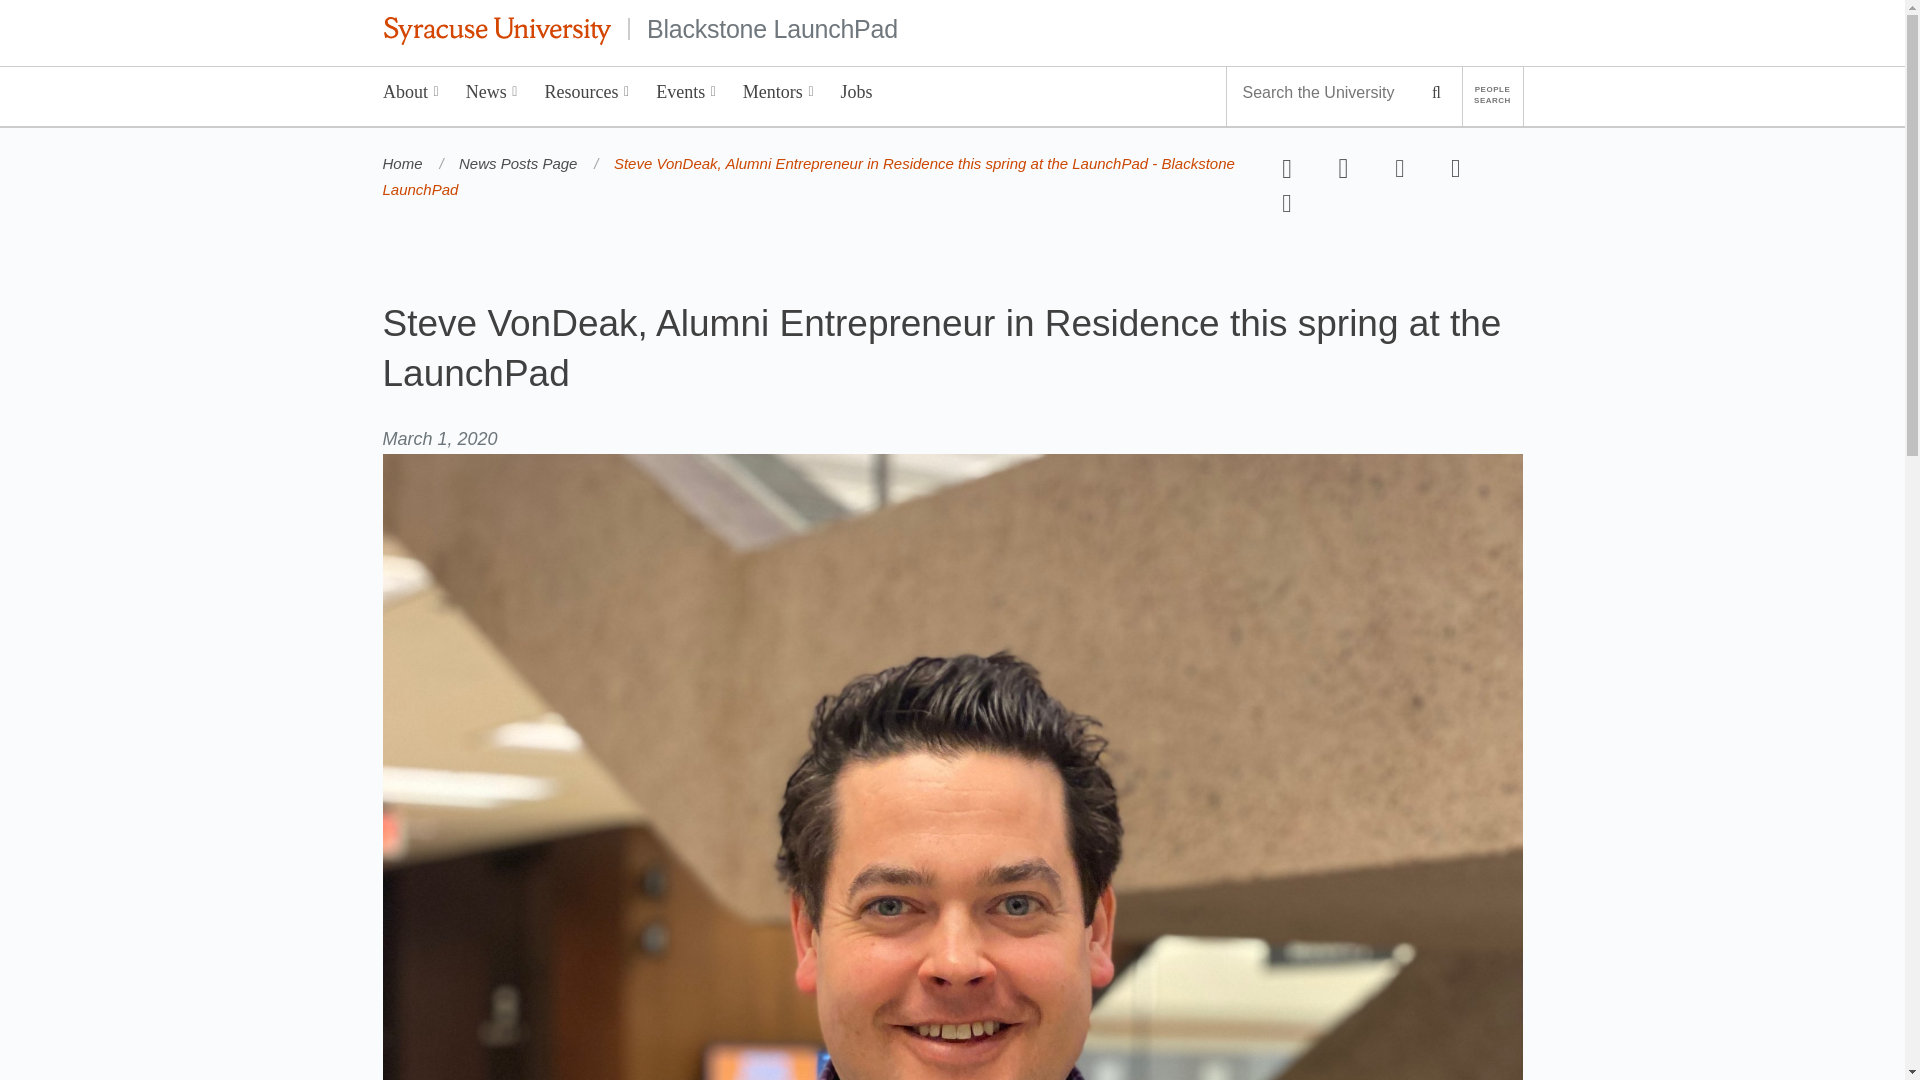 This screenshot has width=1920, height=1080. I want to click on YouTube URL, so click(1400, 168).